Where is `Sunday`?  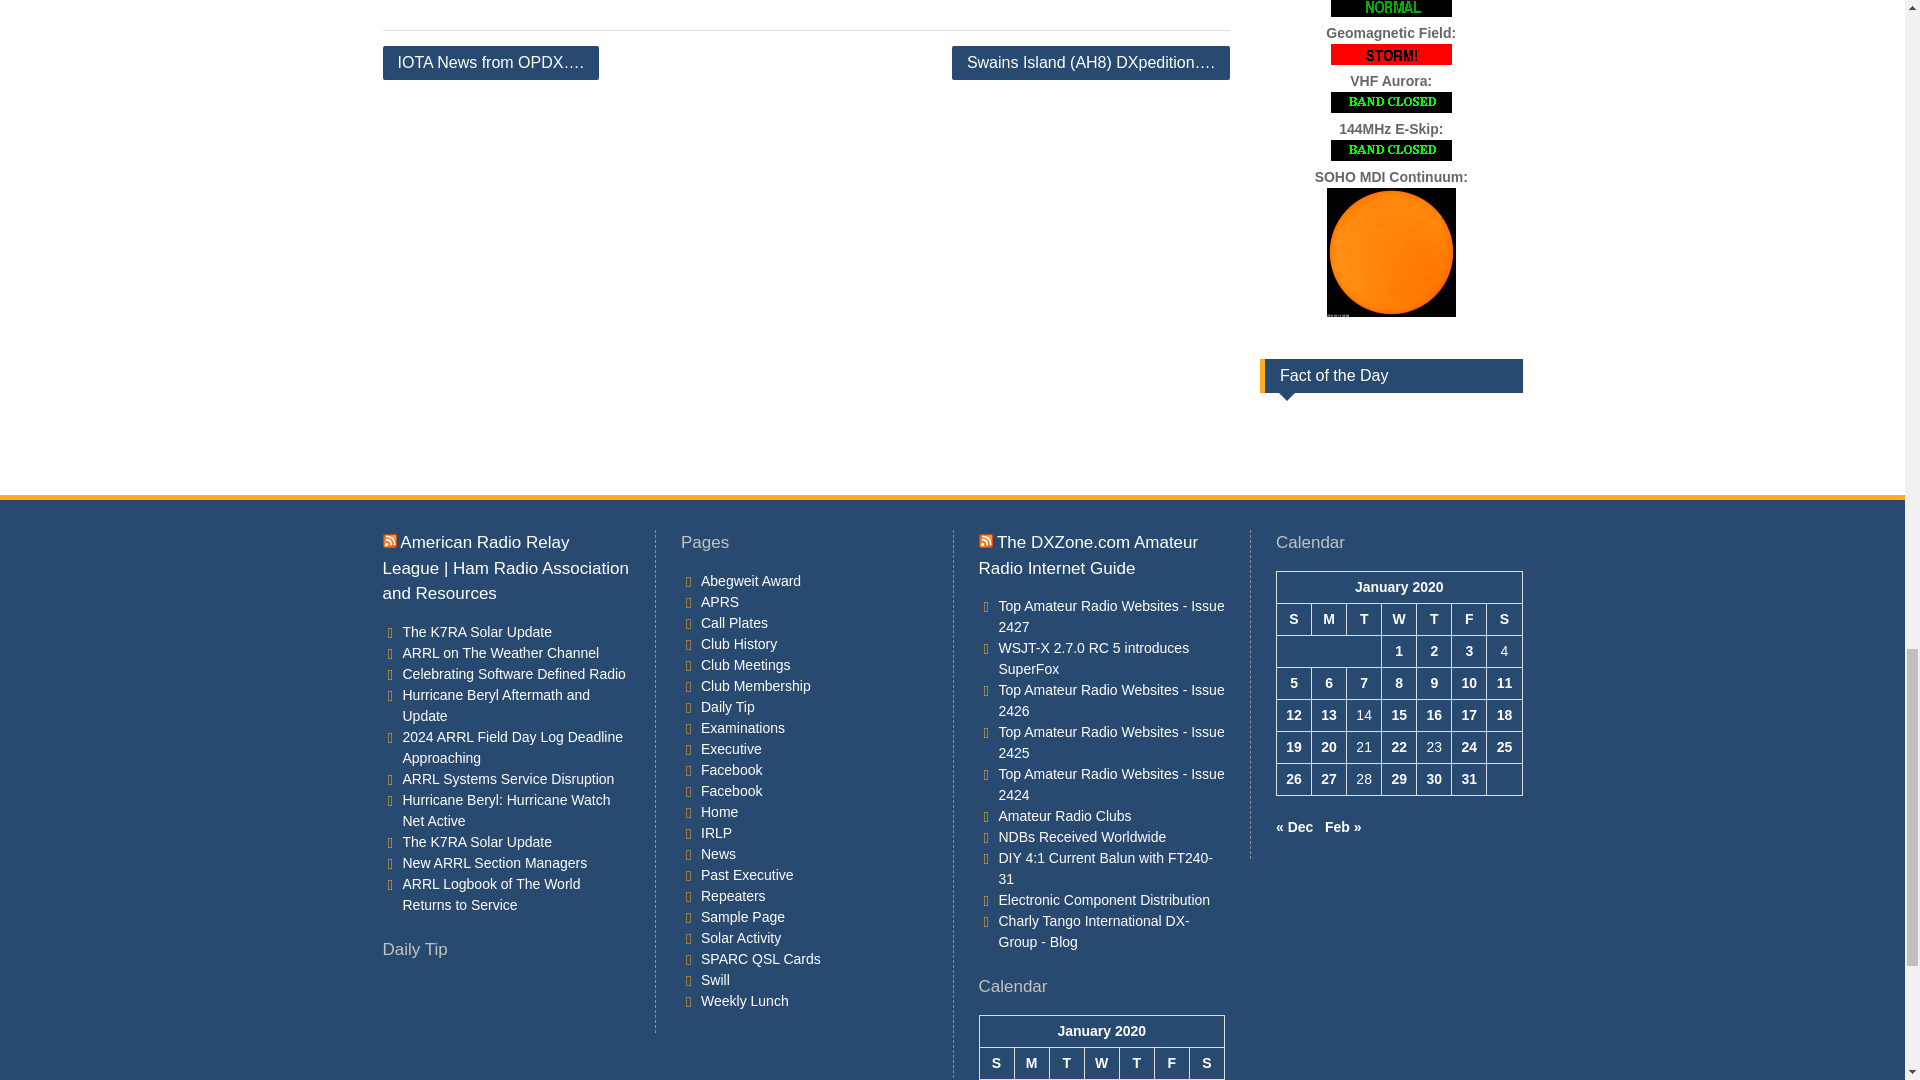 Sunday is located at coordinates (996, 1062).